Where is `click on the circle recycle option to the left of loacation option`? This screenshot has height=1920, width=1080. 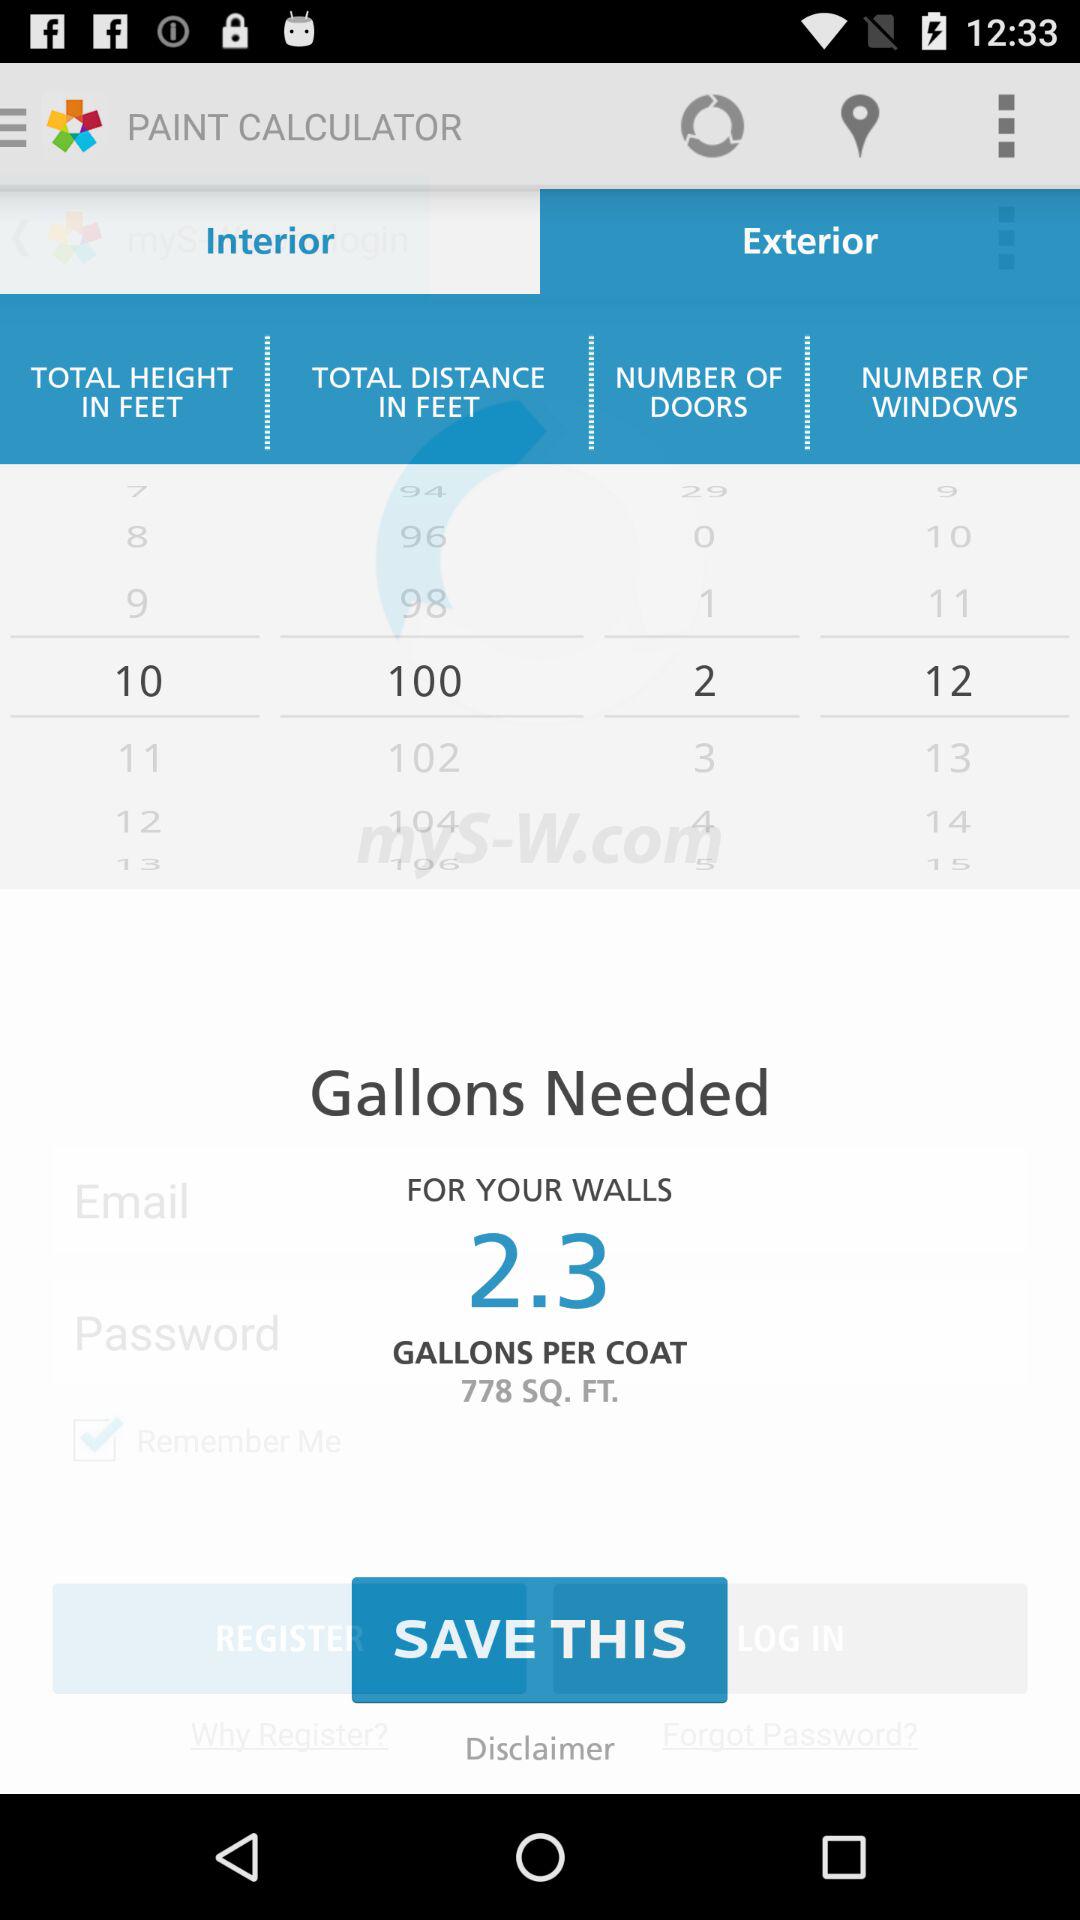 click on the circle recycle option to the left of loacation option is located at coordinates (712, 126).